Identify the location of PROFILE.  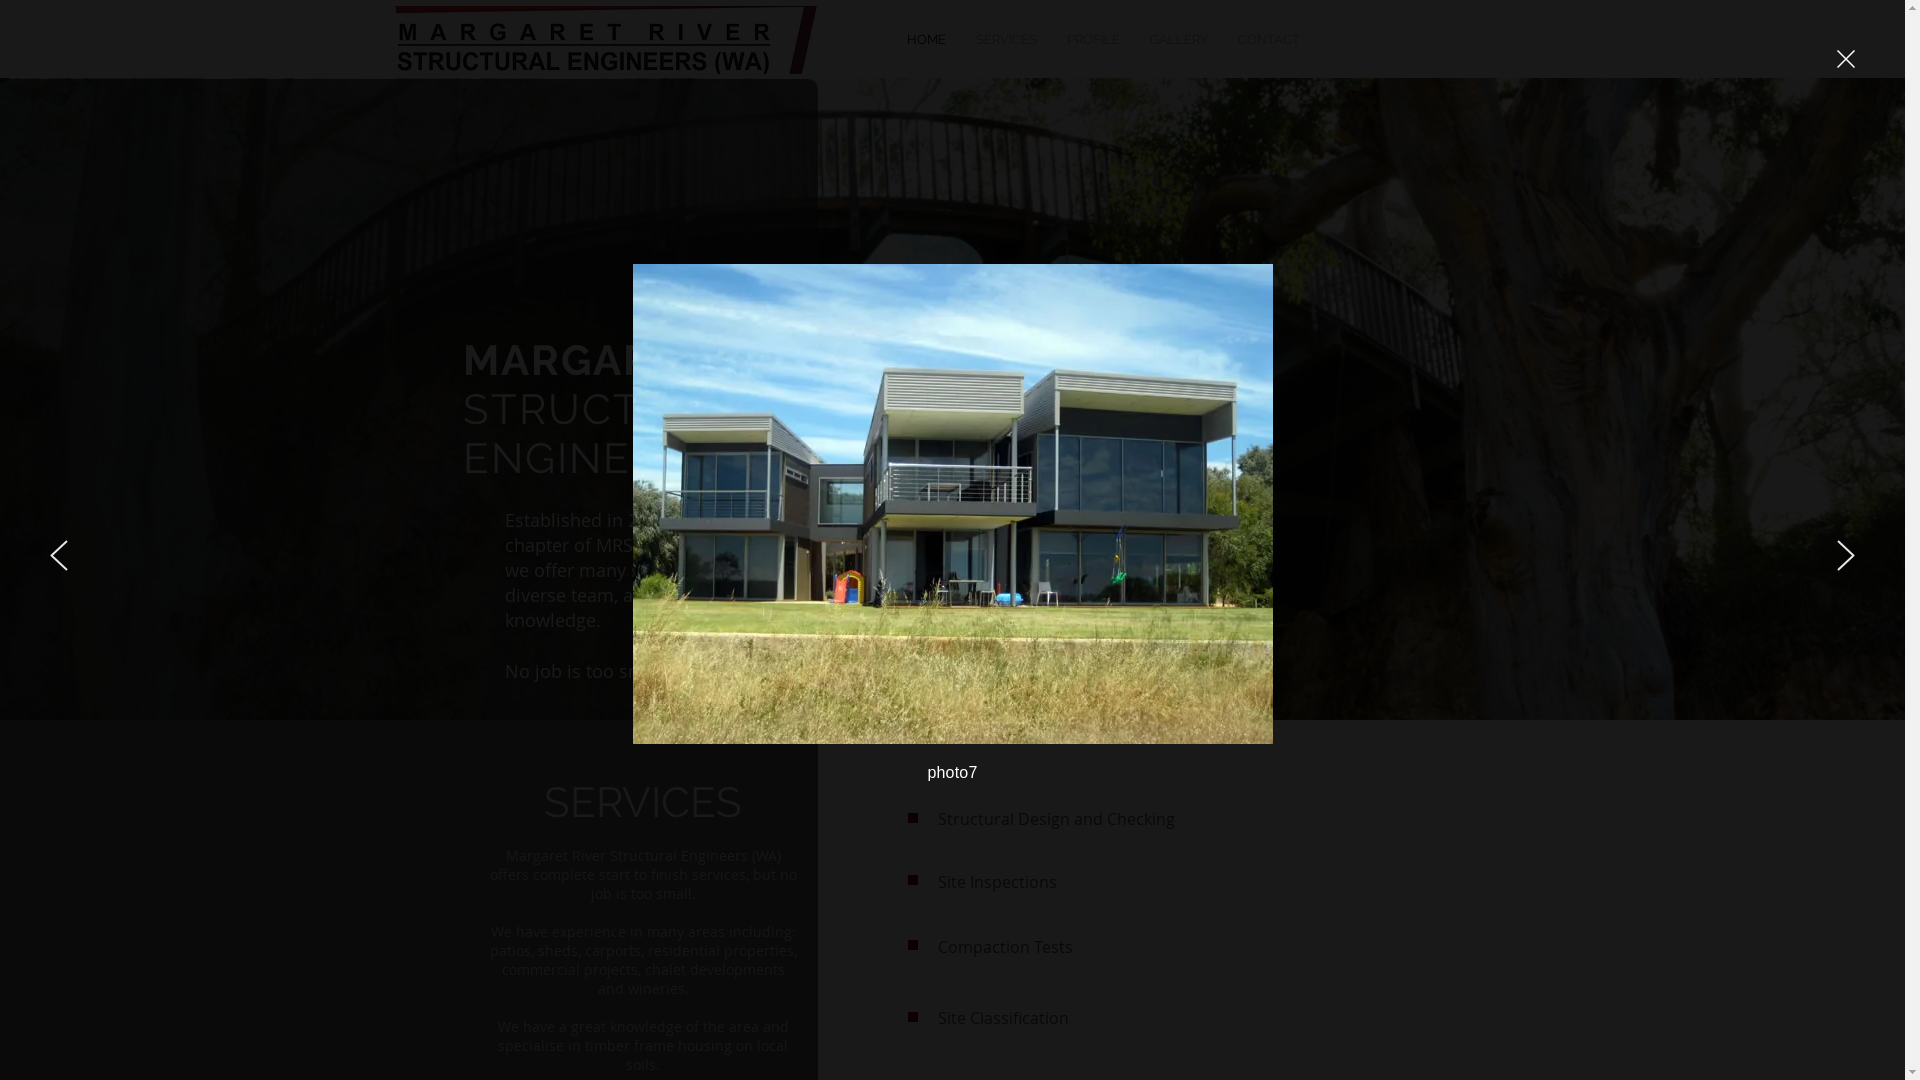
(1094, 40).